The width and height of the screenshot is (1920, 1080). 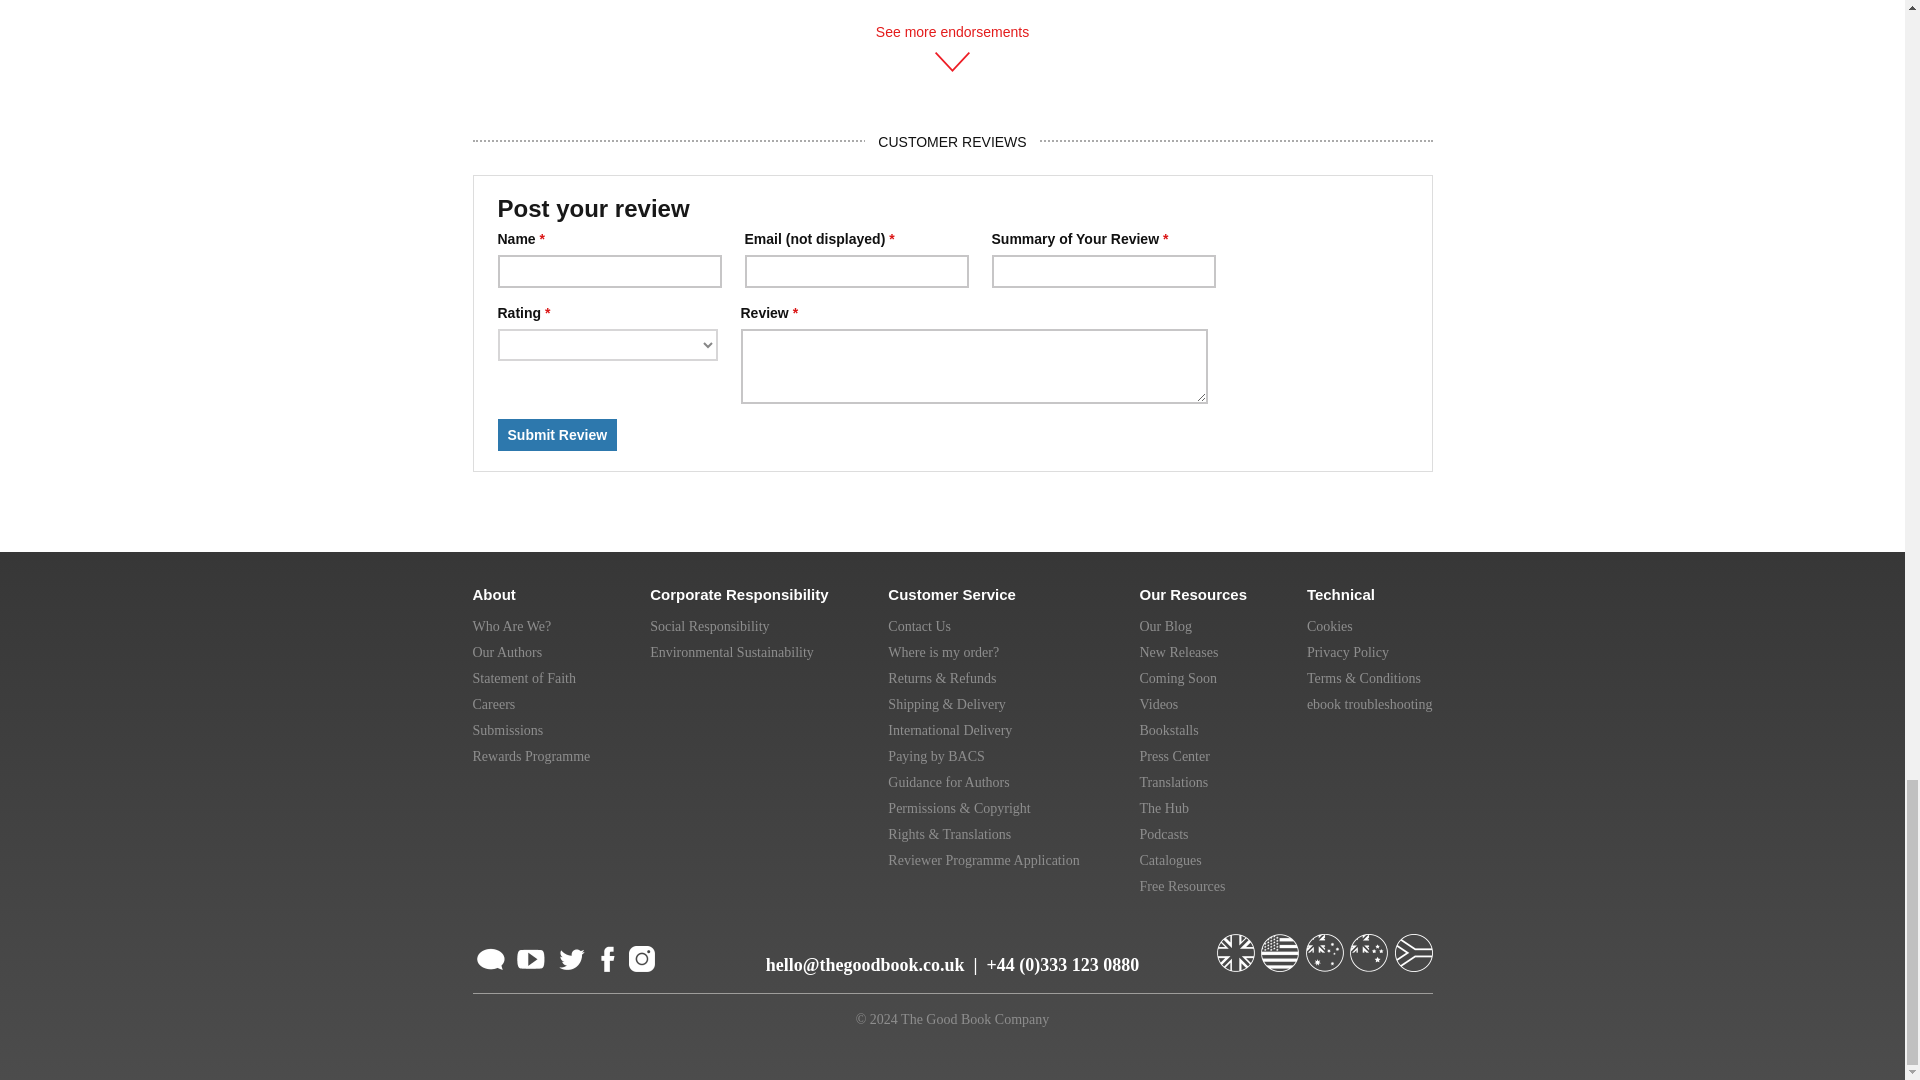 I want to click on Go to UK Website, so click(x=1236, y=944).